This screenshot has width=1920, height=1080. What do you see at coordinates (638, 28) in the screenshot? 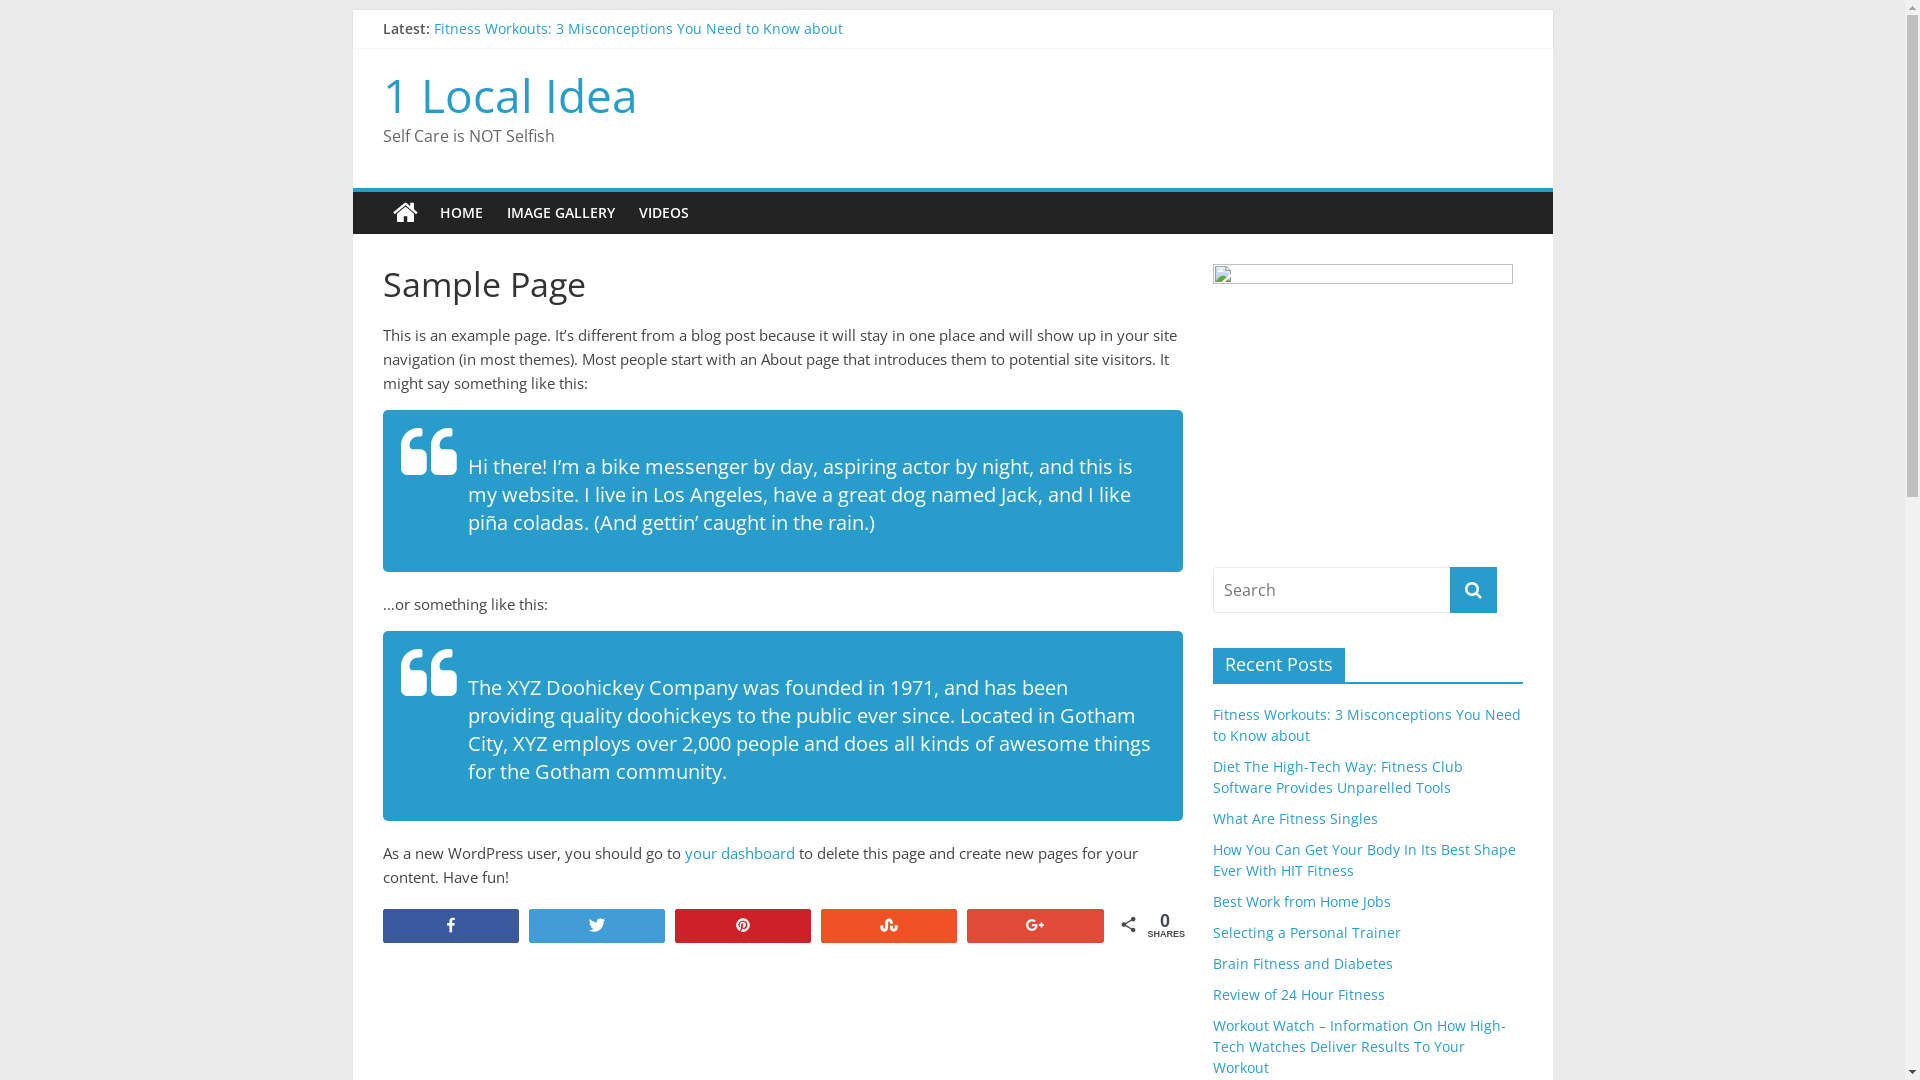
I see `Fitness Workouts: 3 Misconceptions You Need to Know about` at bounding box center [638, 28].